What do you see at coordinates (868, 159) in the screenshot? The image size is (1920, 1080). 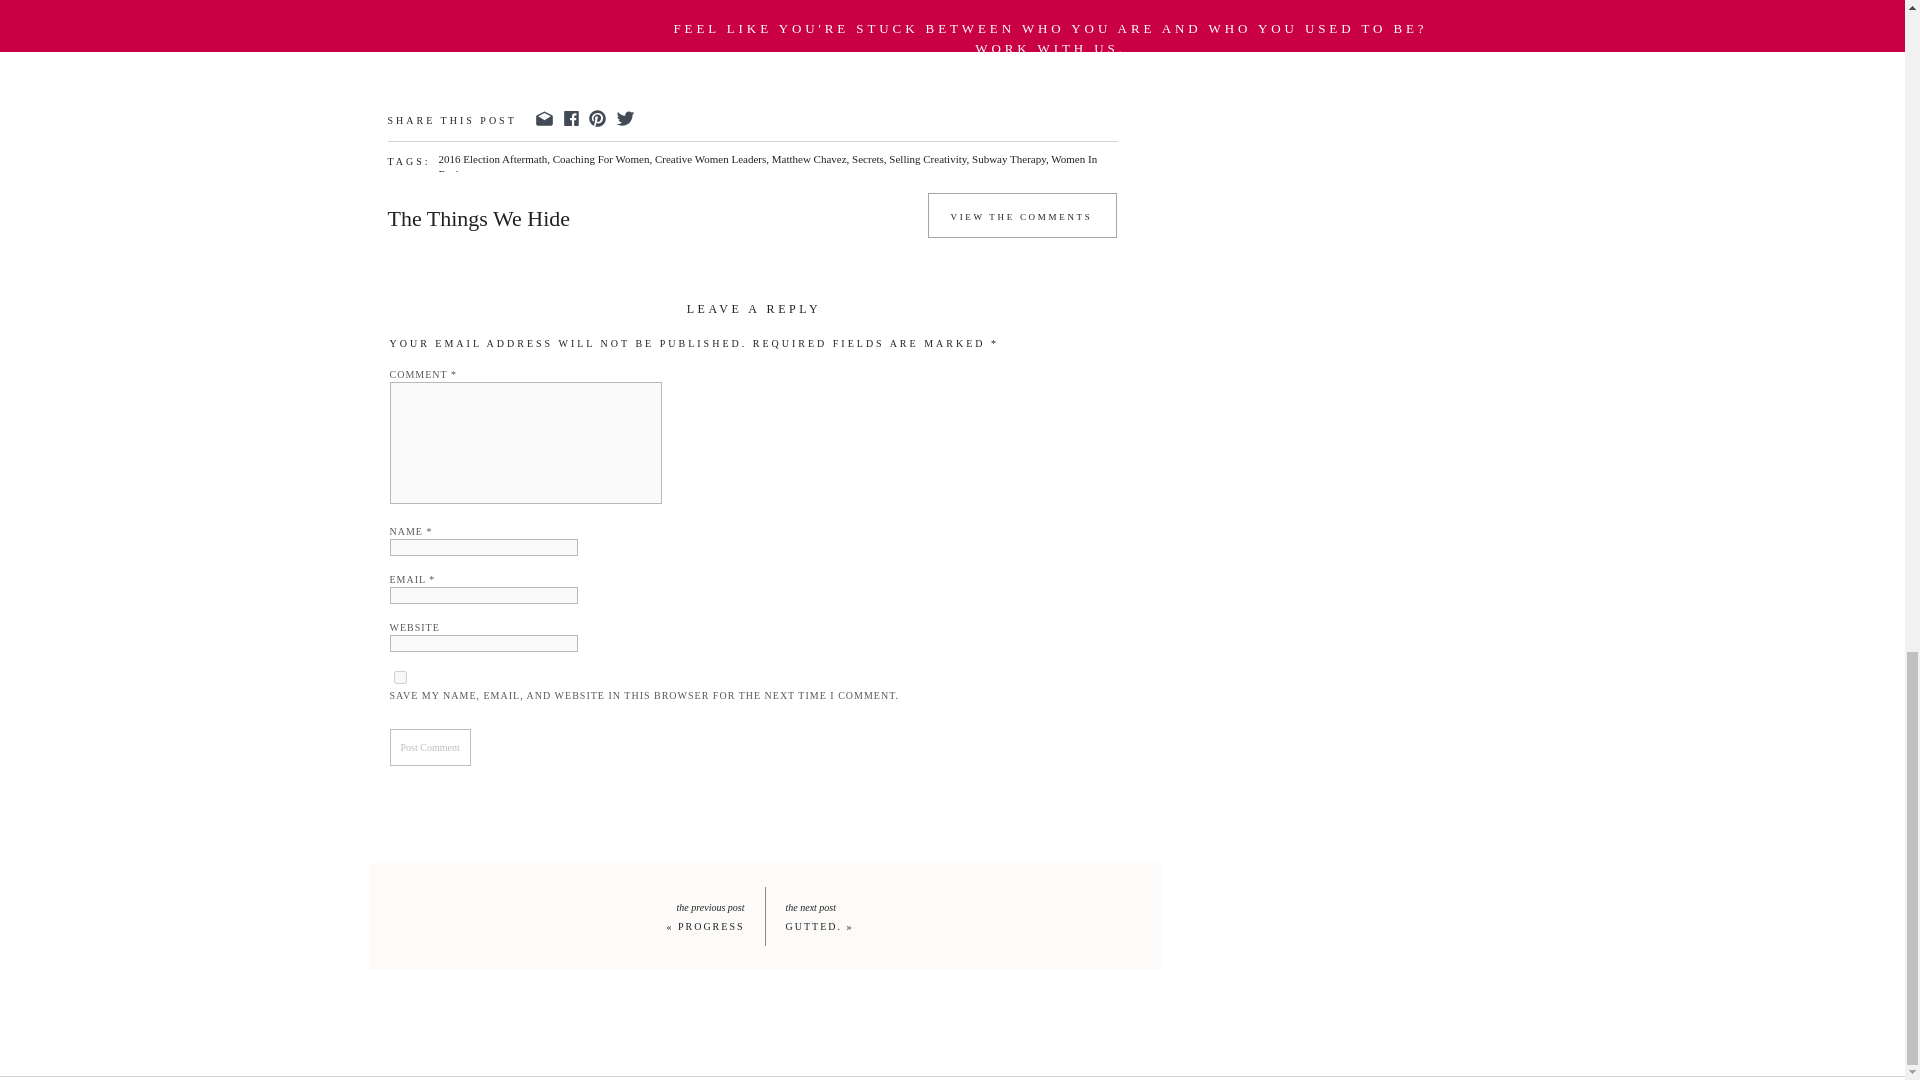 I see `Secrets` at bounding box center [868, 159].